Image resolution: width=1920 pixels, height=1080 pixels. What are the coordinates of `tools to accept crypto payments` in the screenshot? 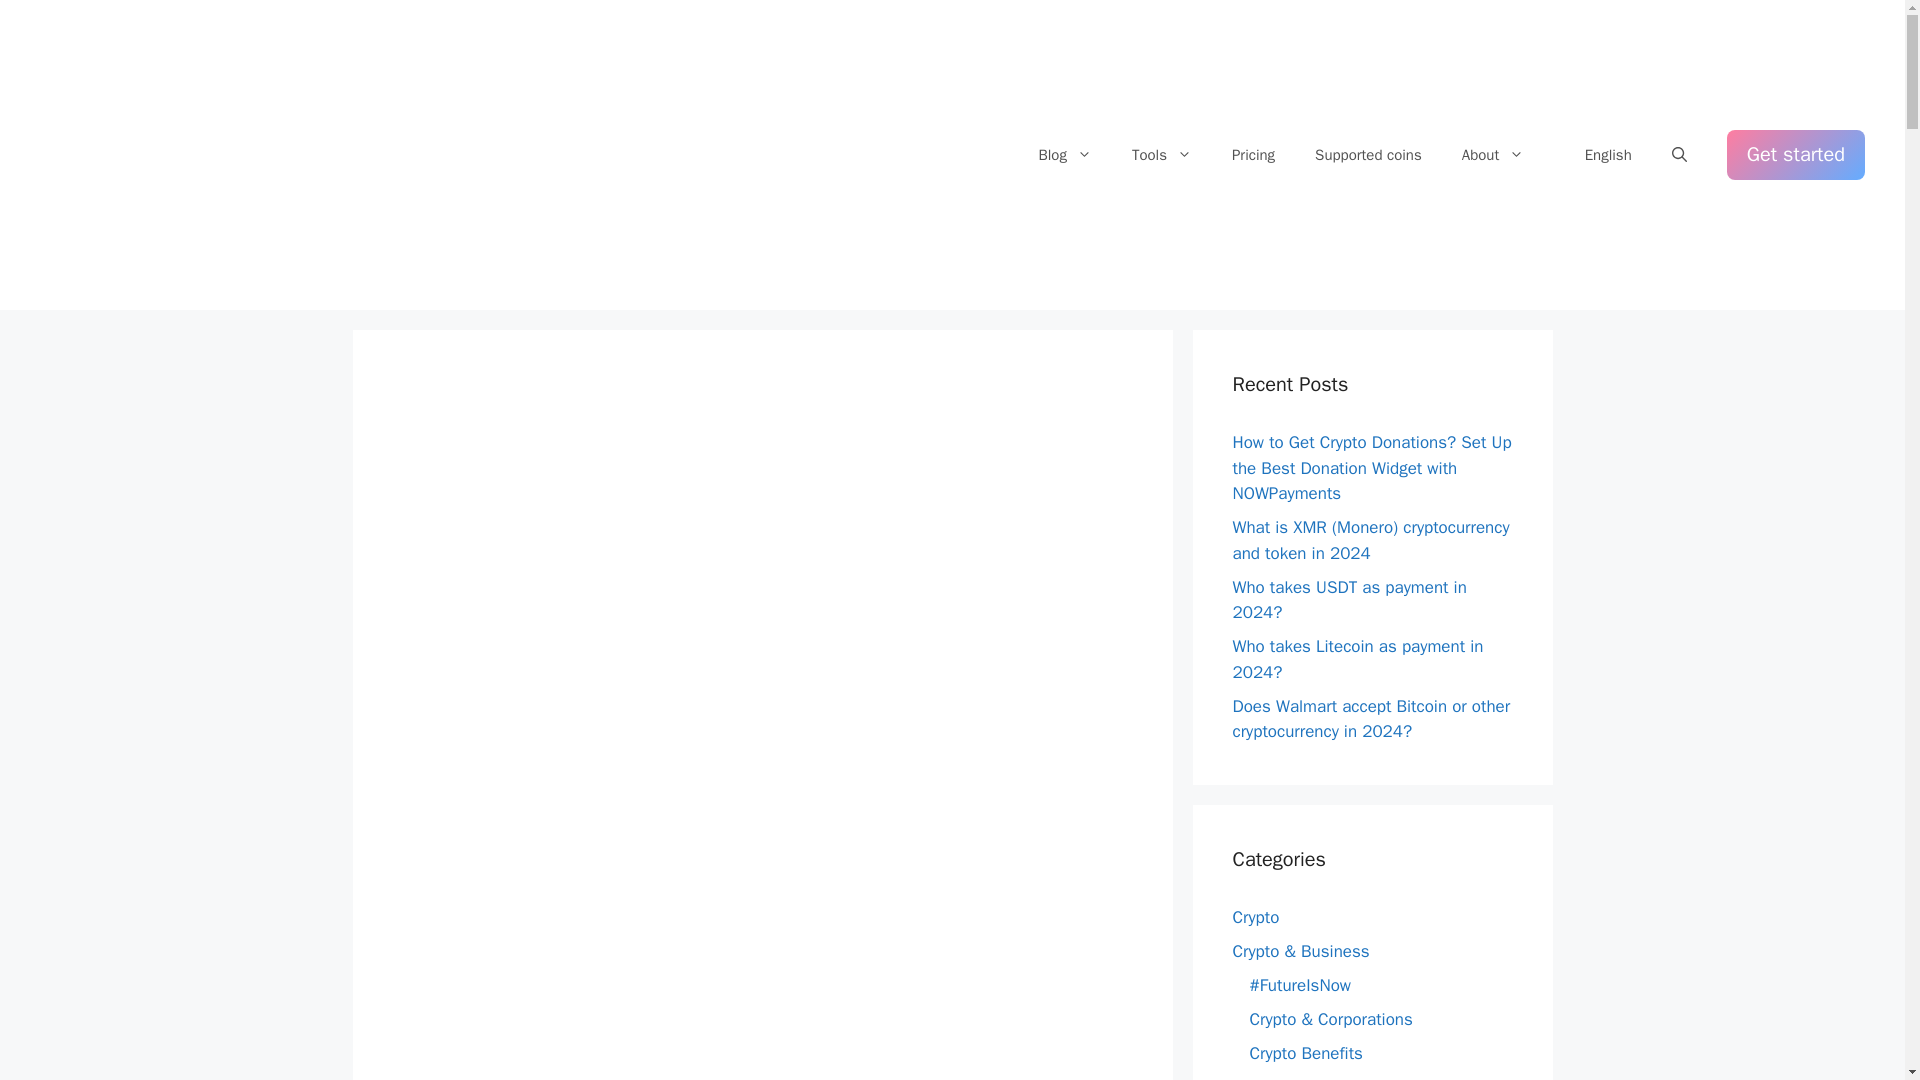 It's located at (1161, 154).